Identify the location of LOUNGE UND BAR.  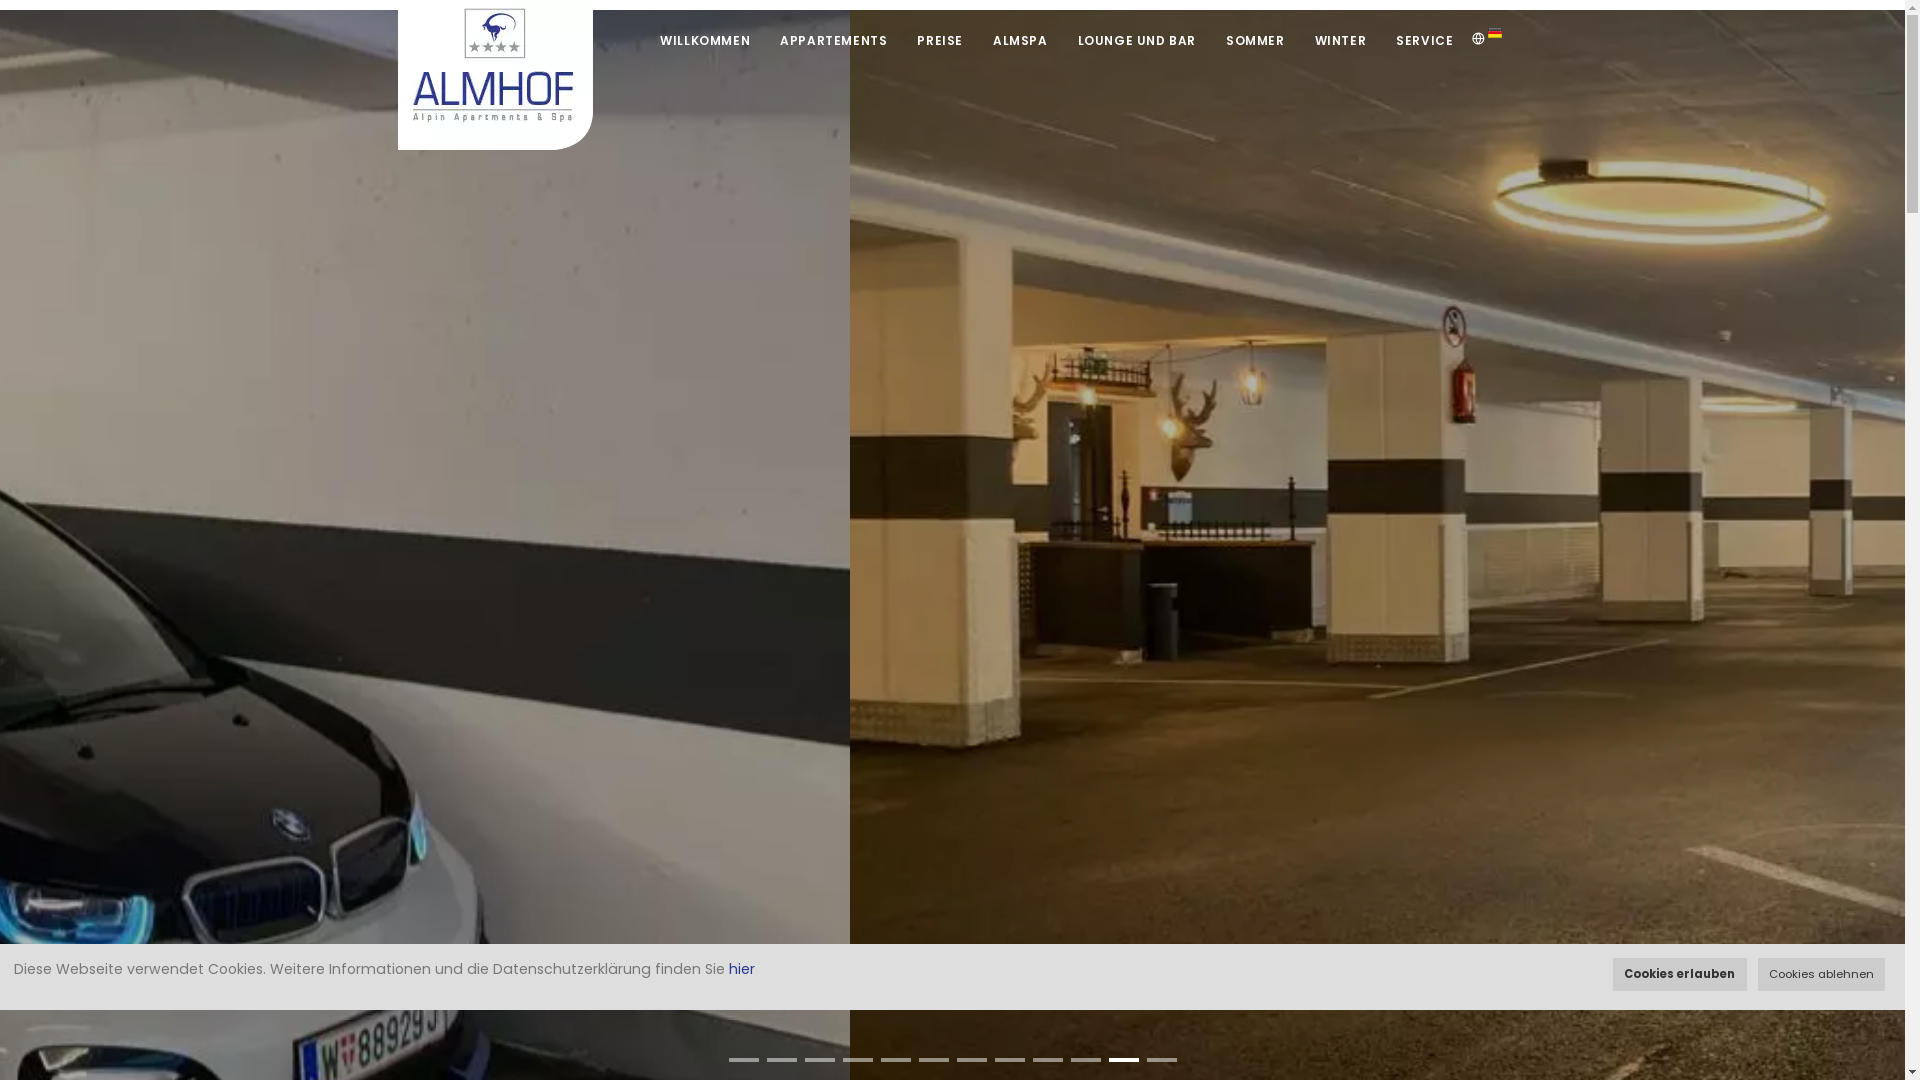
(1137, 40).